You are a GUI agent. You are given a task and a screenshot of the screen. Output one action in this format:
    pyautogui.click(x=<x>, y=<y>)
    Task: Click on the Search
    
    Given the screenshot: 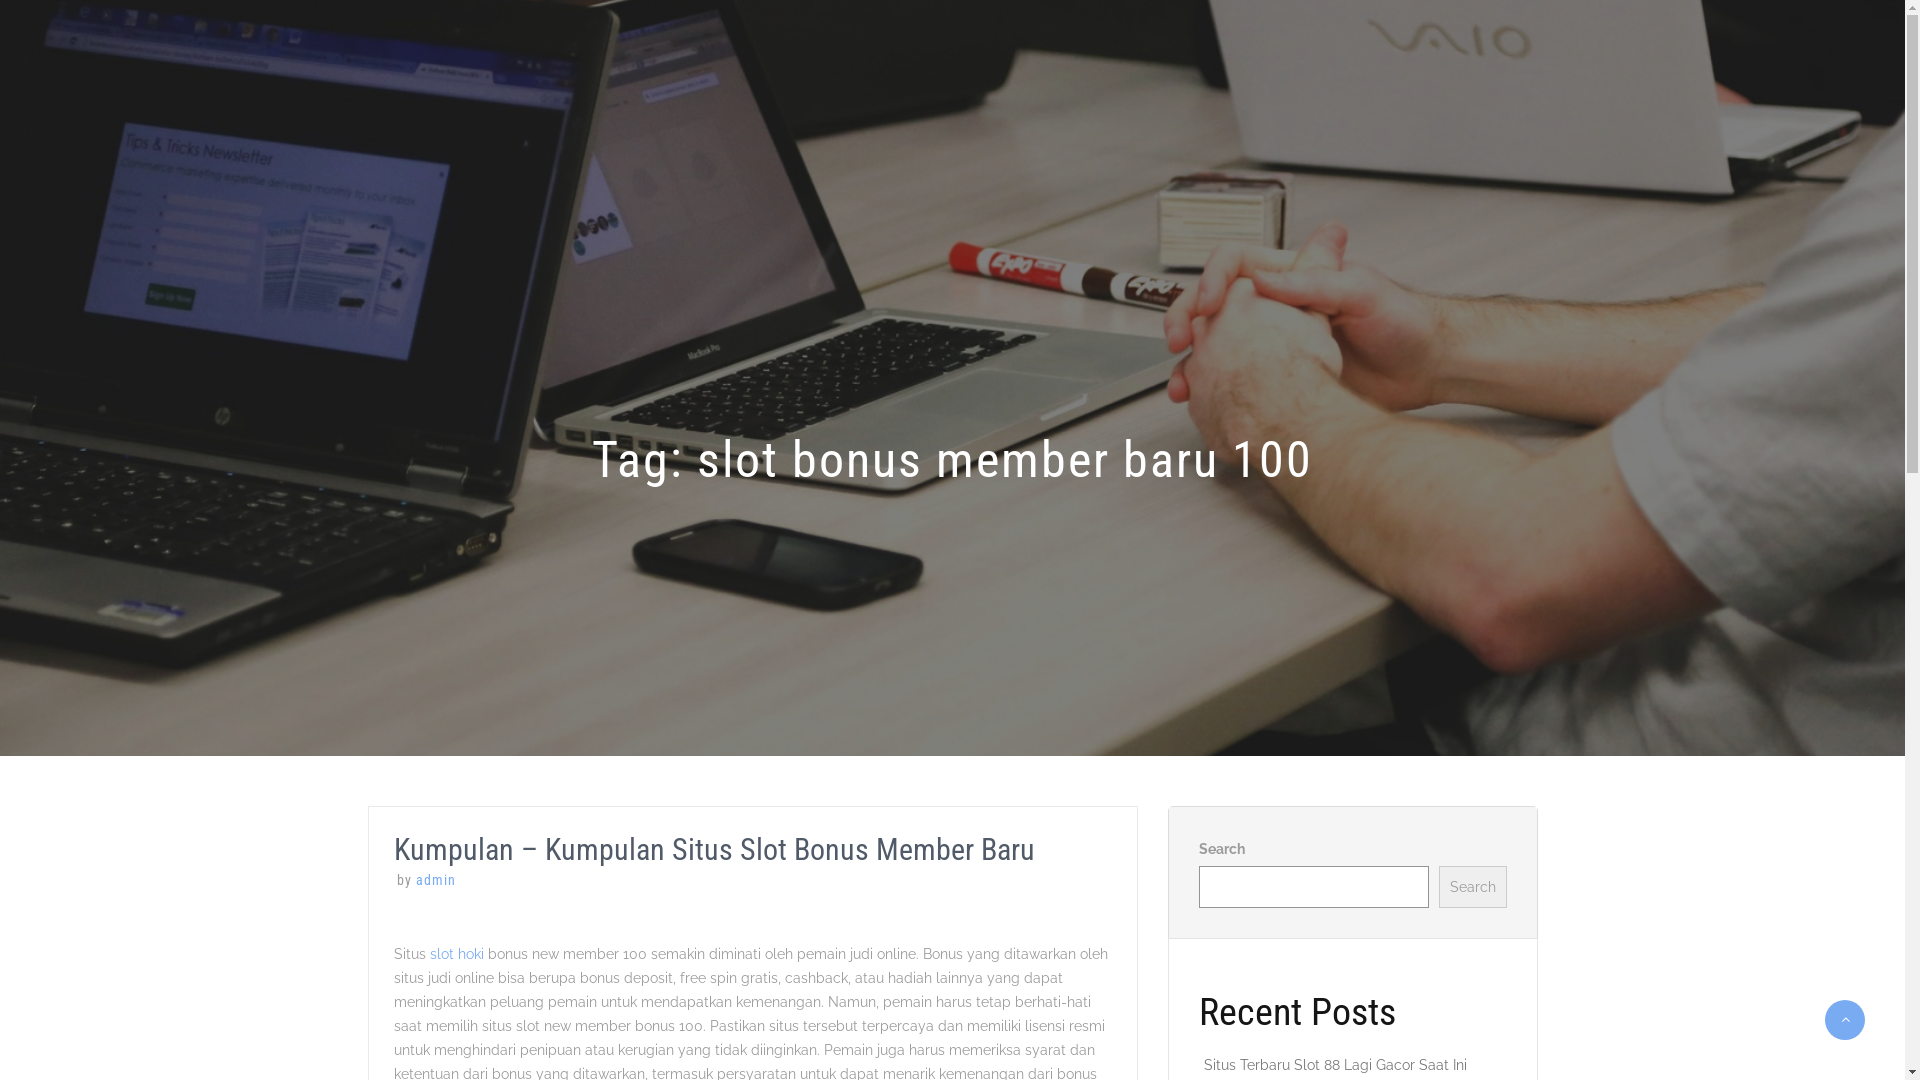 What is the action you would take?
    pyautogui.click(x=1472, y=887)
    